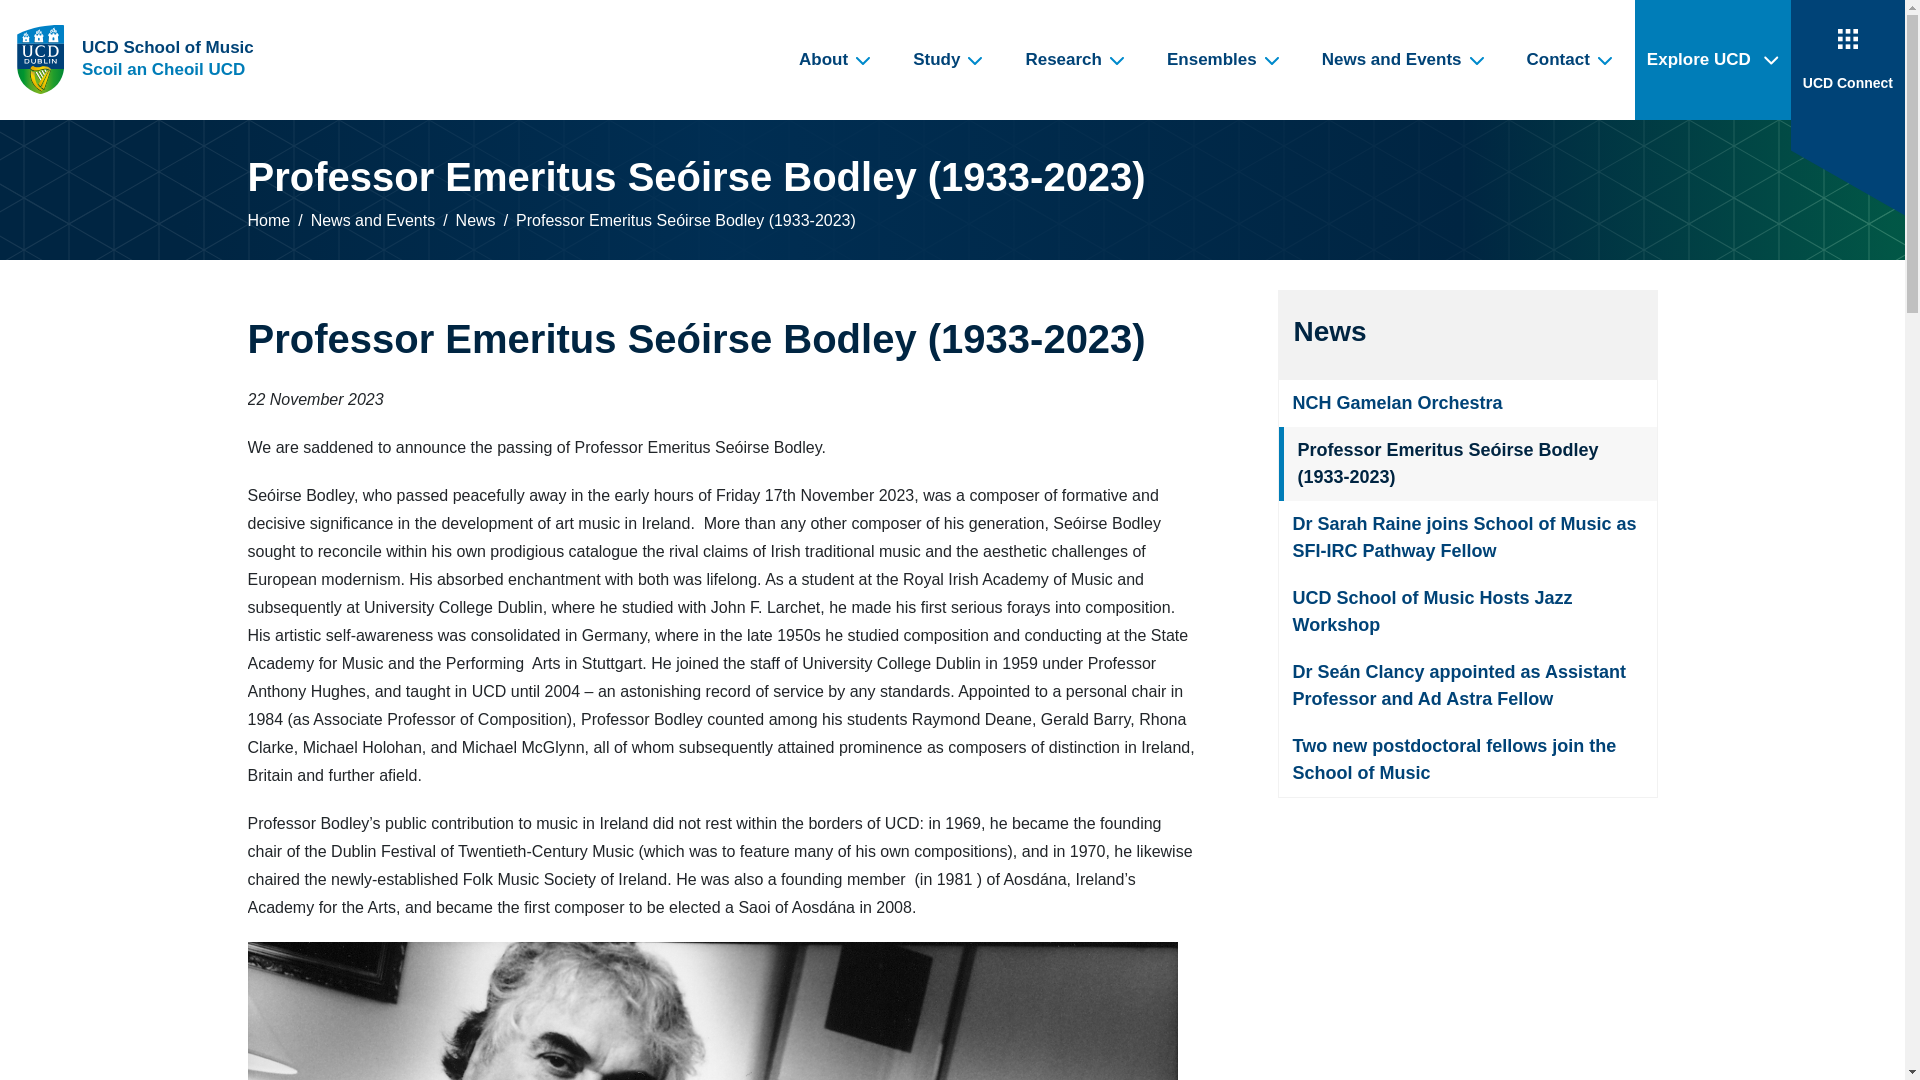  Describe the element at coordinates (836, 60) in the screenshot. I see `Research` at that location.